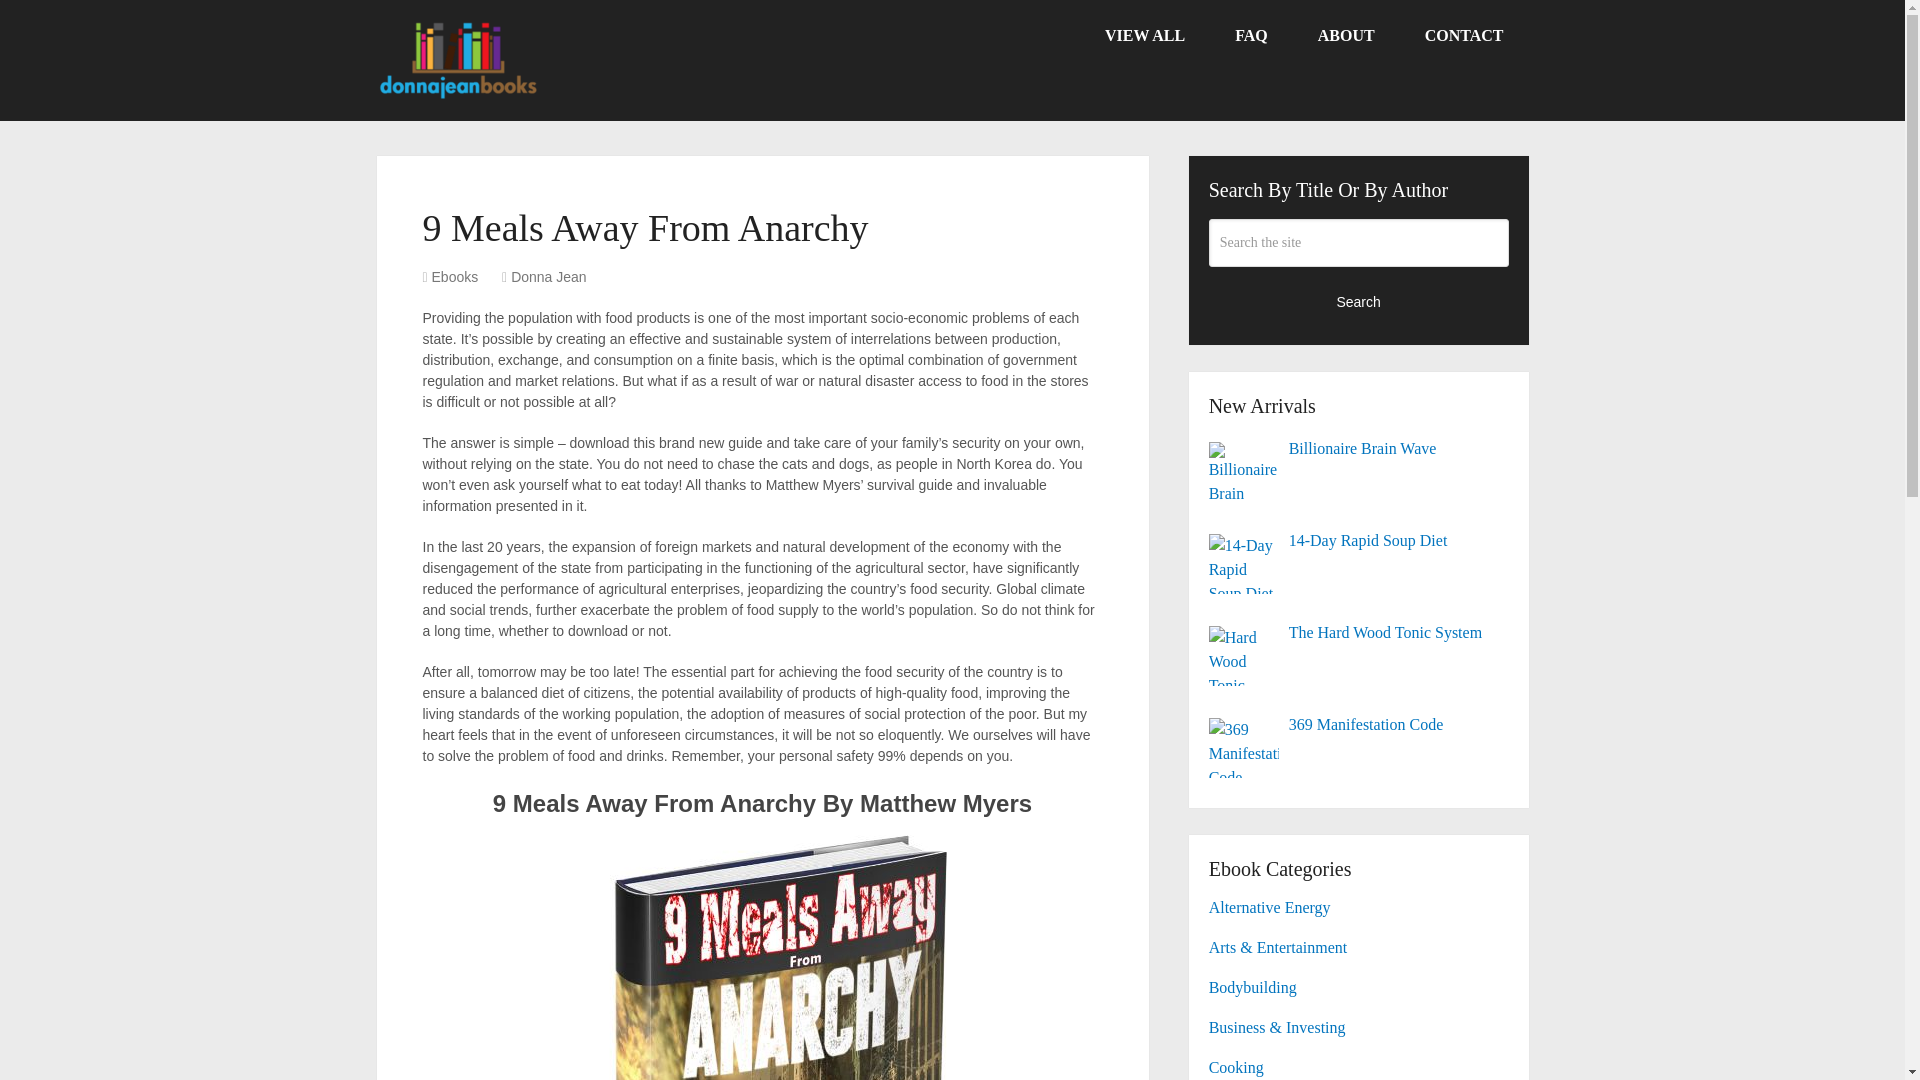 Image resolution: width=1920 pixels, height=1080 pixels. What do you see at coordinates (1236, 1067) in the screenshot?
I see `Cooking` at bounding box center [1236, 1067].